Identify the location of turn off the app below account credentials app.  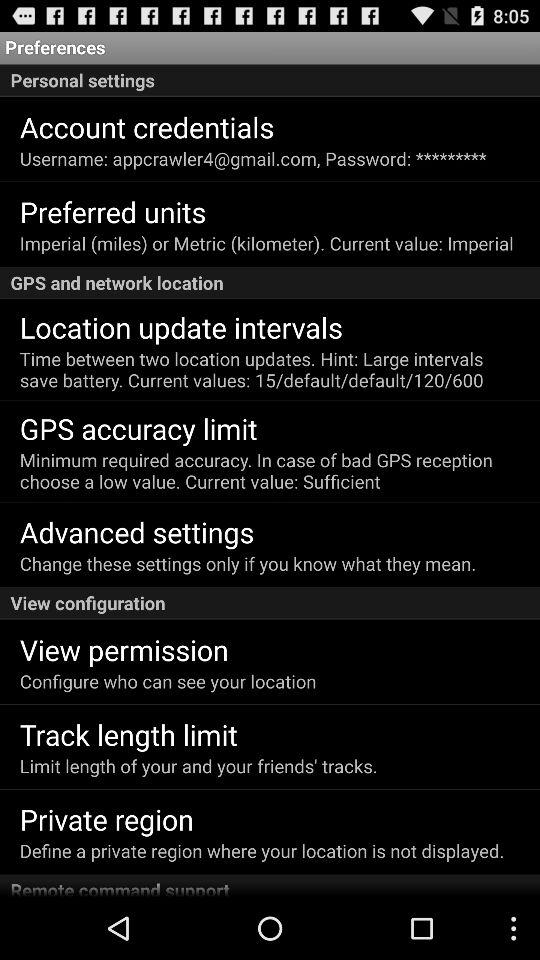
(252, 158).